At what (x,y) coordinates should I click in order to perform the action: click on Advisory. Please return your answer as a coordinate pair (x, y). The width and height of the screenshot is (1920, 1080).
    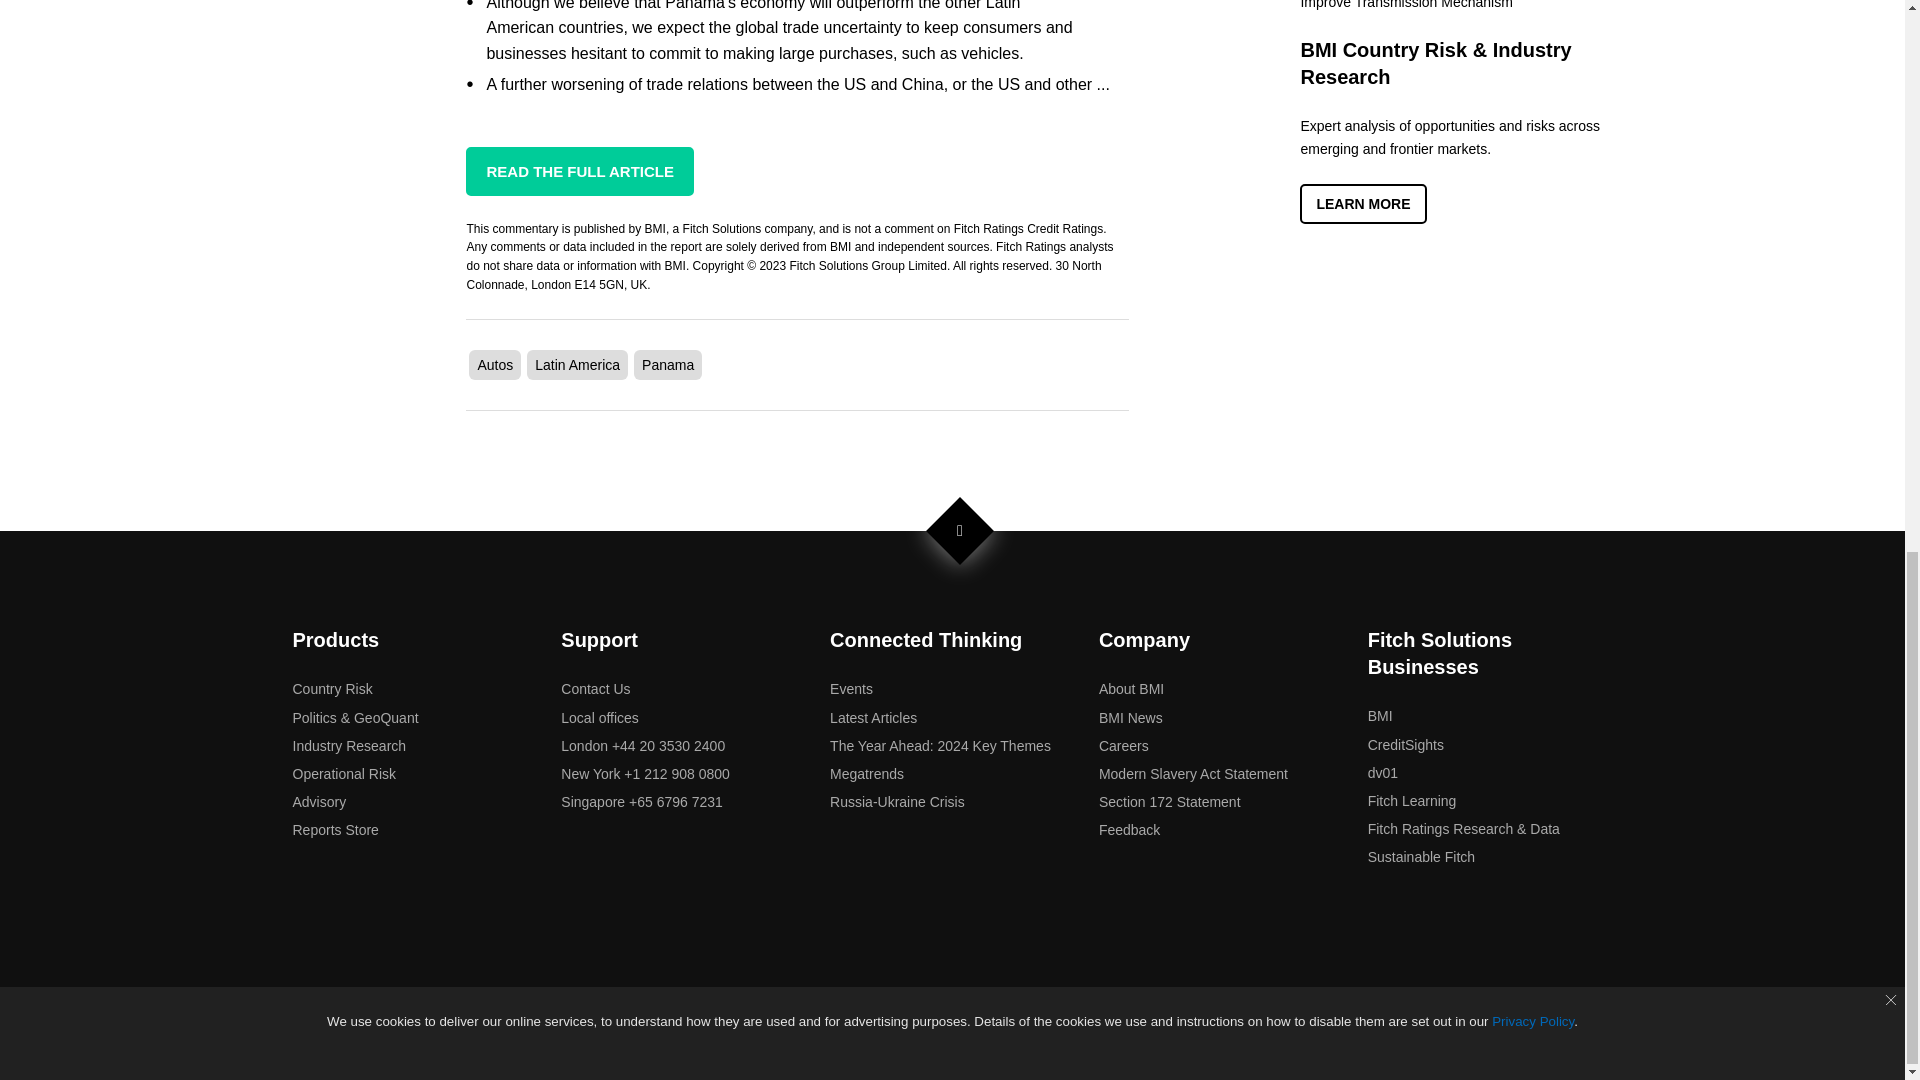
    Looking at the image, I should click on (318, 802).